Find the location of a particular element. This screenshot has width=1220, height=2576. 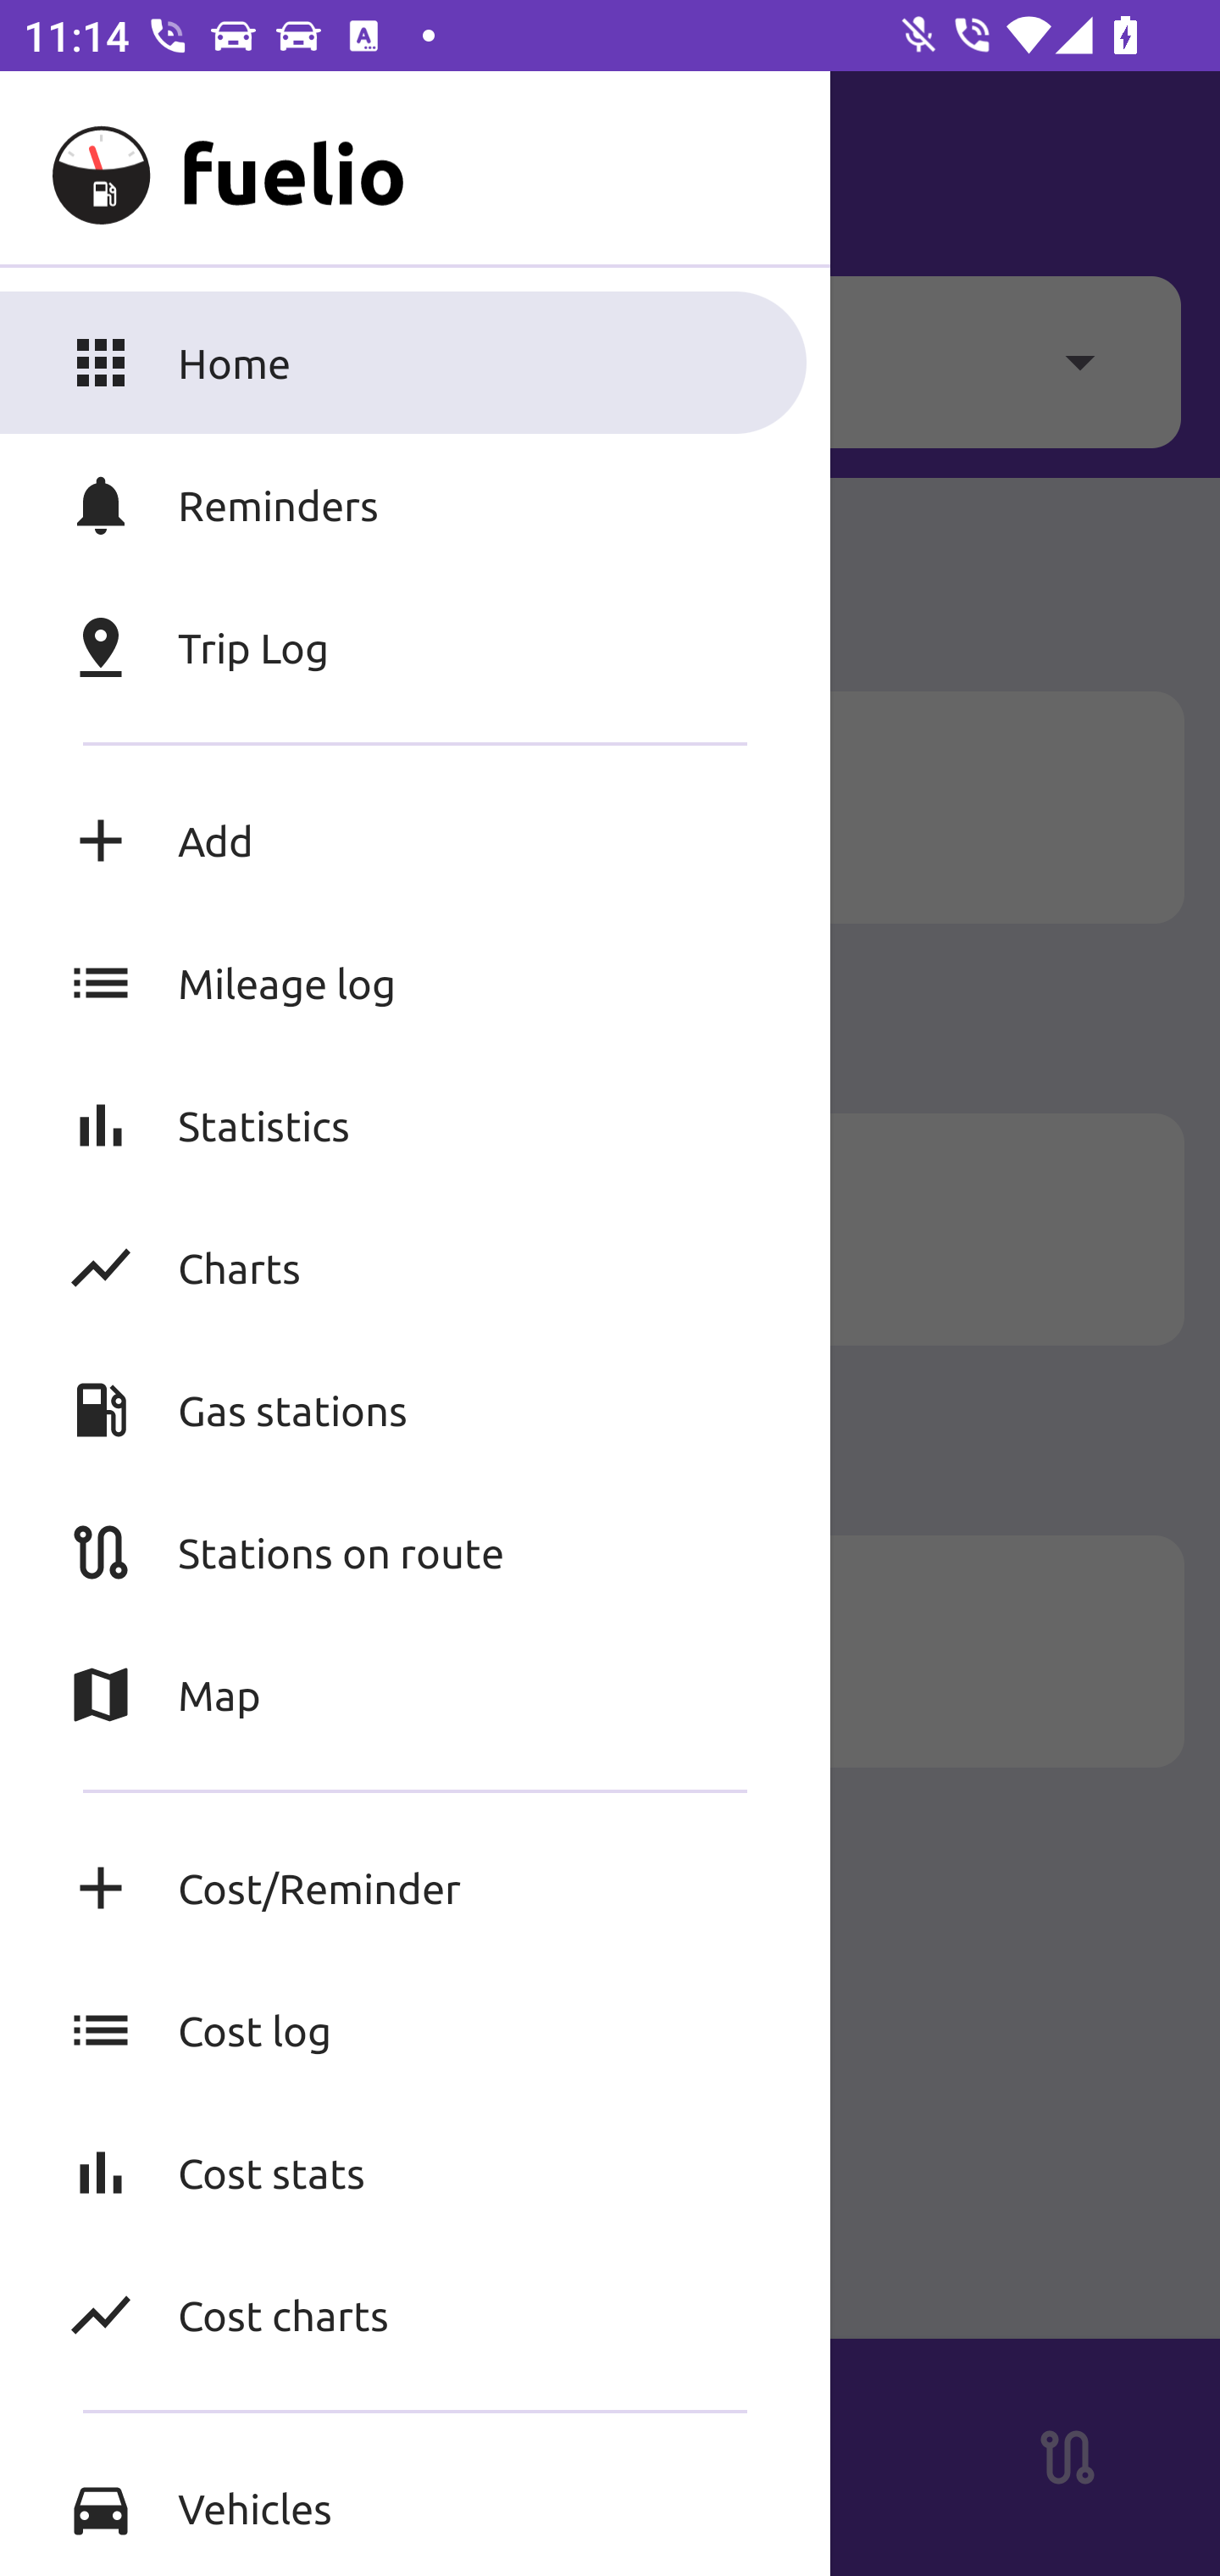

Home is located at coordinates (415, 361).